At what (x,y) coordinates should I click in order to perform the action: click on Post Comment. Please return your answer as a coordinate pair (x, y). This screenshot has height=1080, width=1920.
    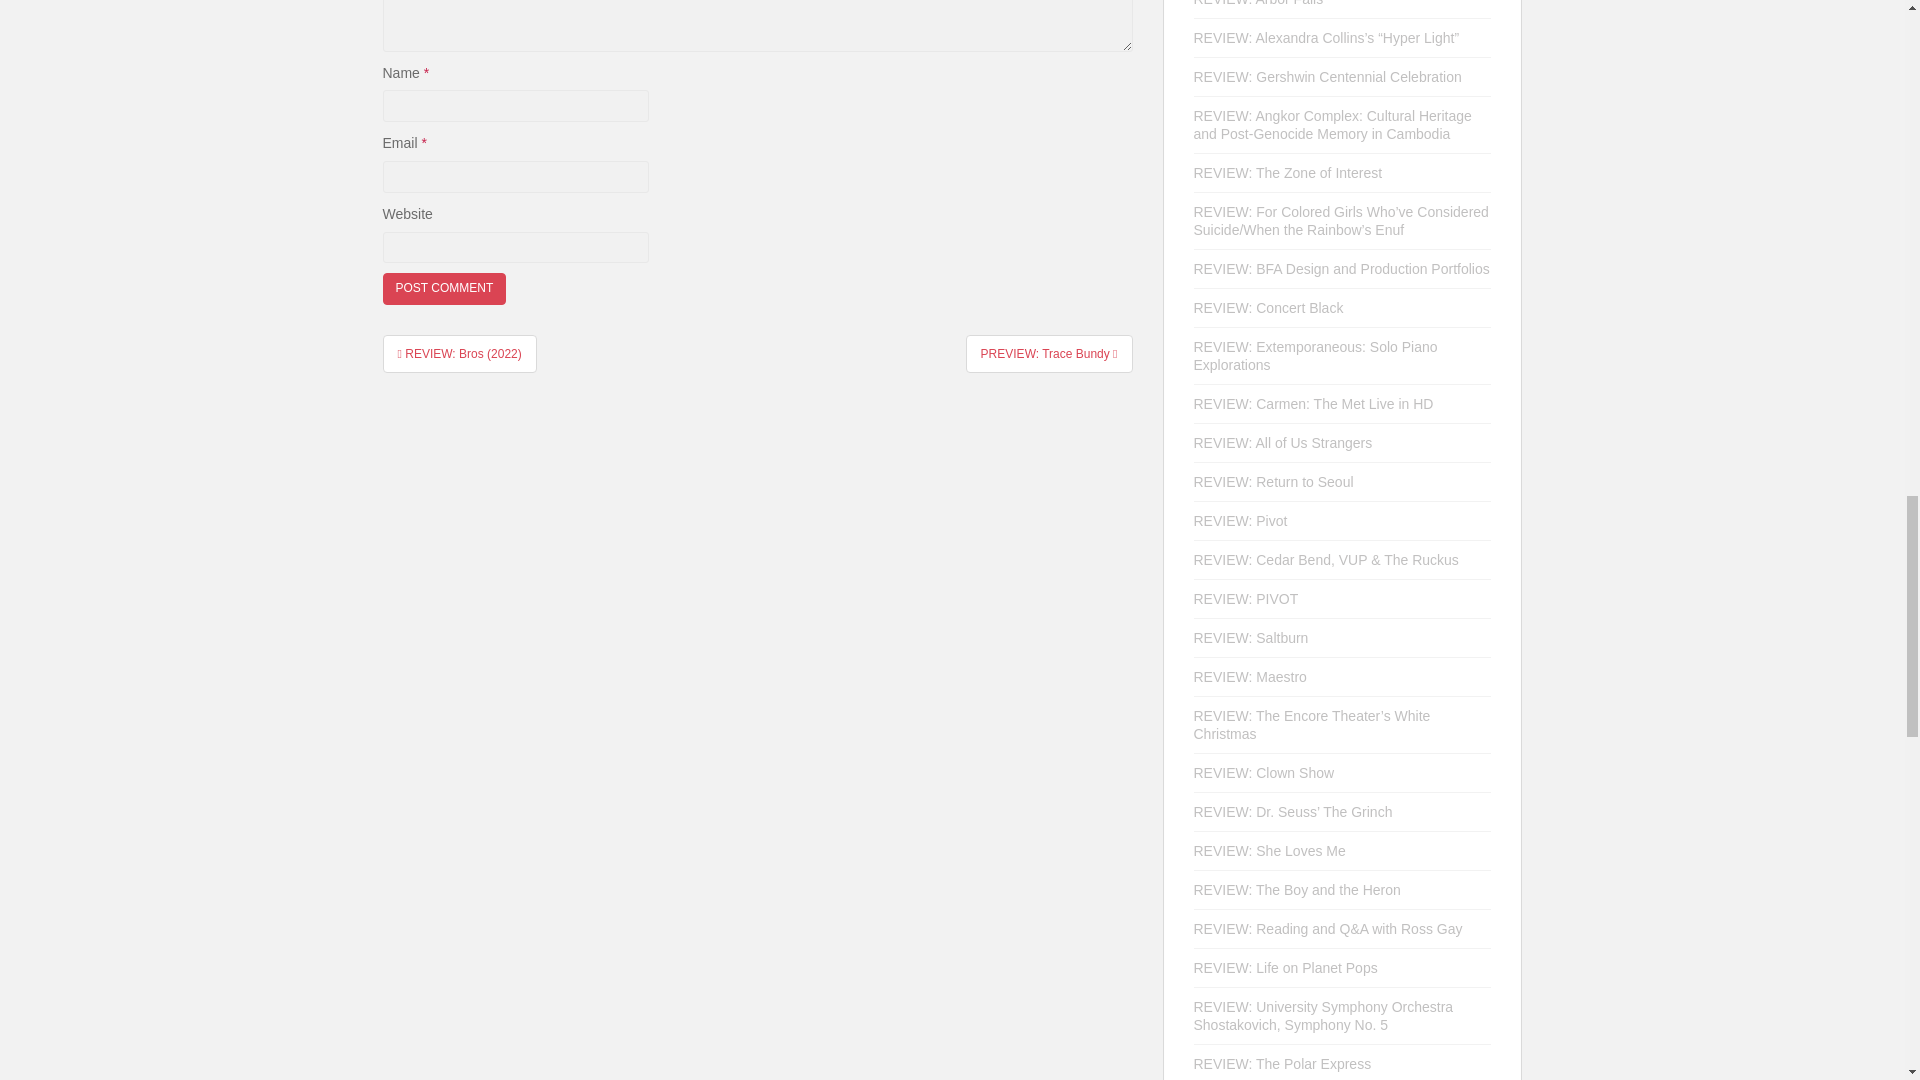
    Looking at the image, I should click on (444, 288).